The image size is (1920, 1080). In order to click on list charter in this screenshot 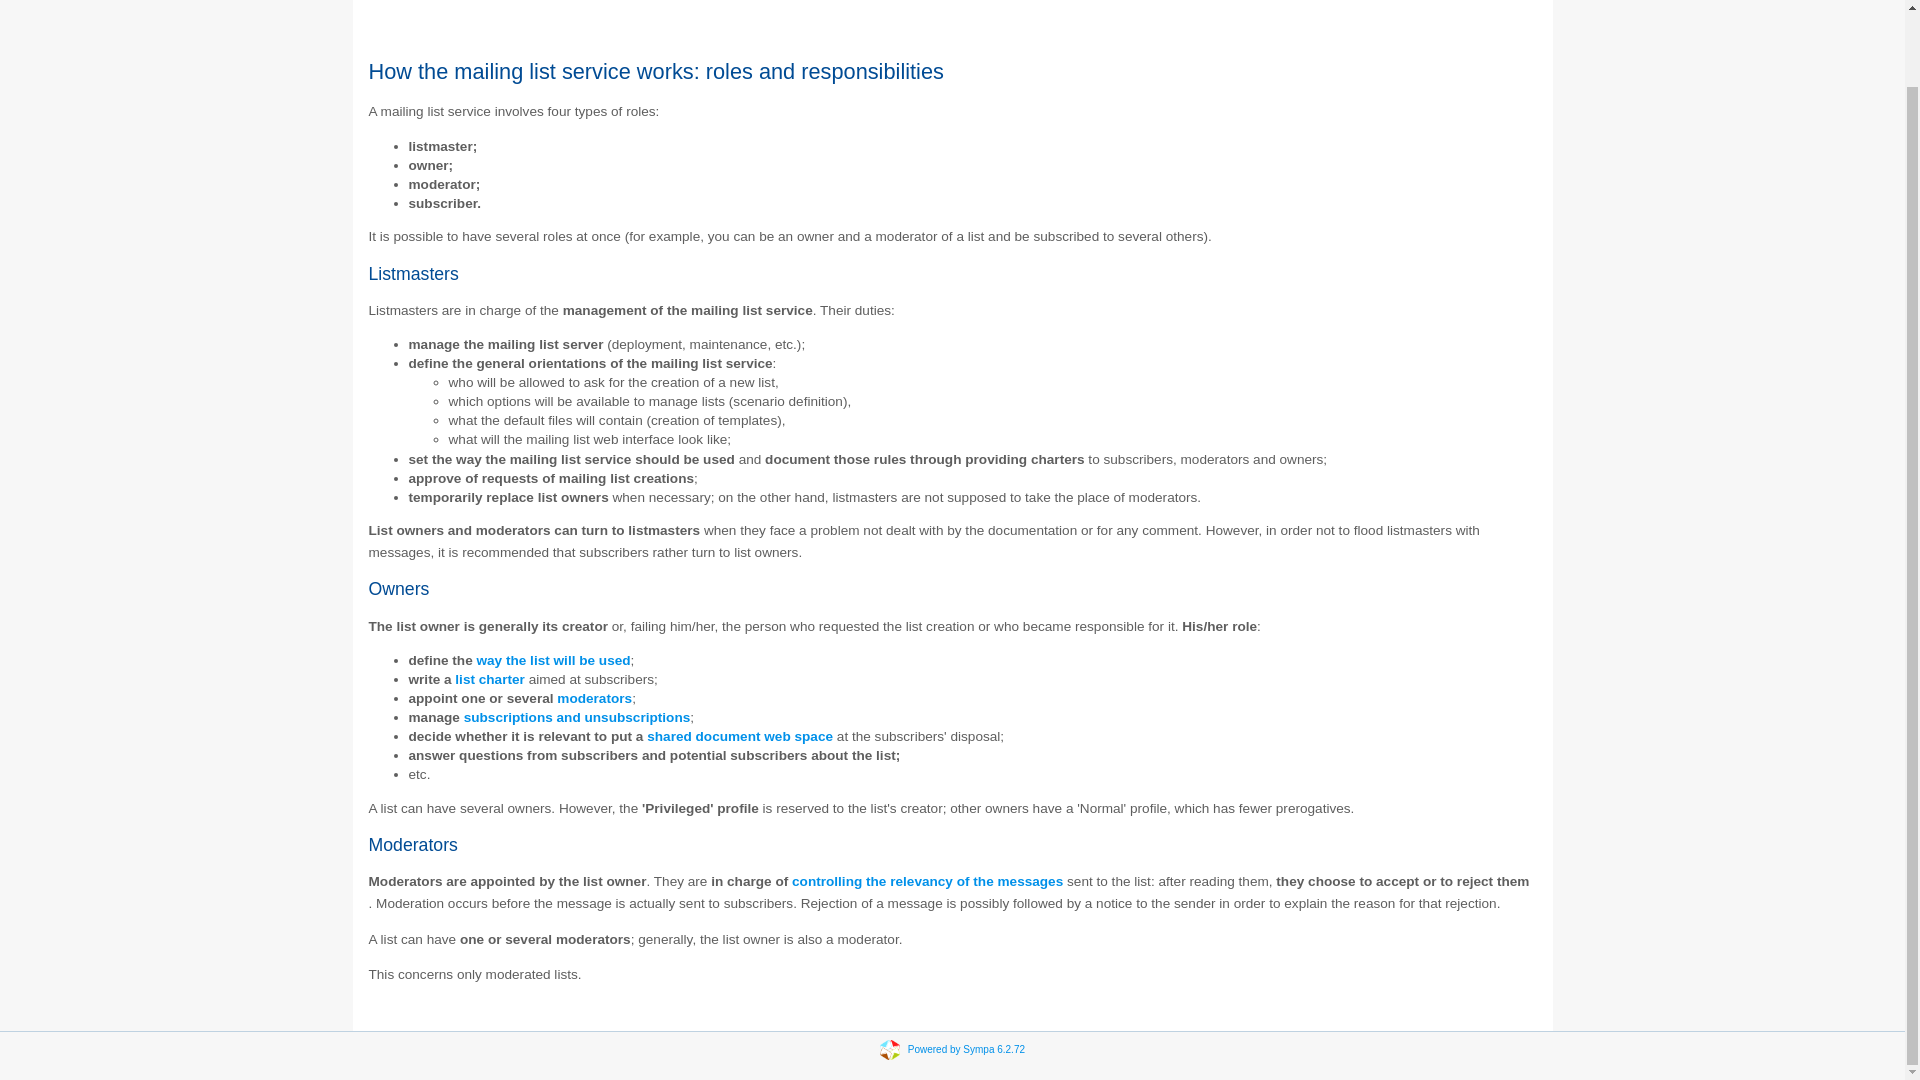, I will do `click(490, 678)`.